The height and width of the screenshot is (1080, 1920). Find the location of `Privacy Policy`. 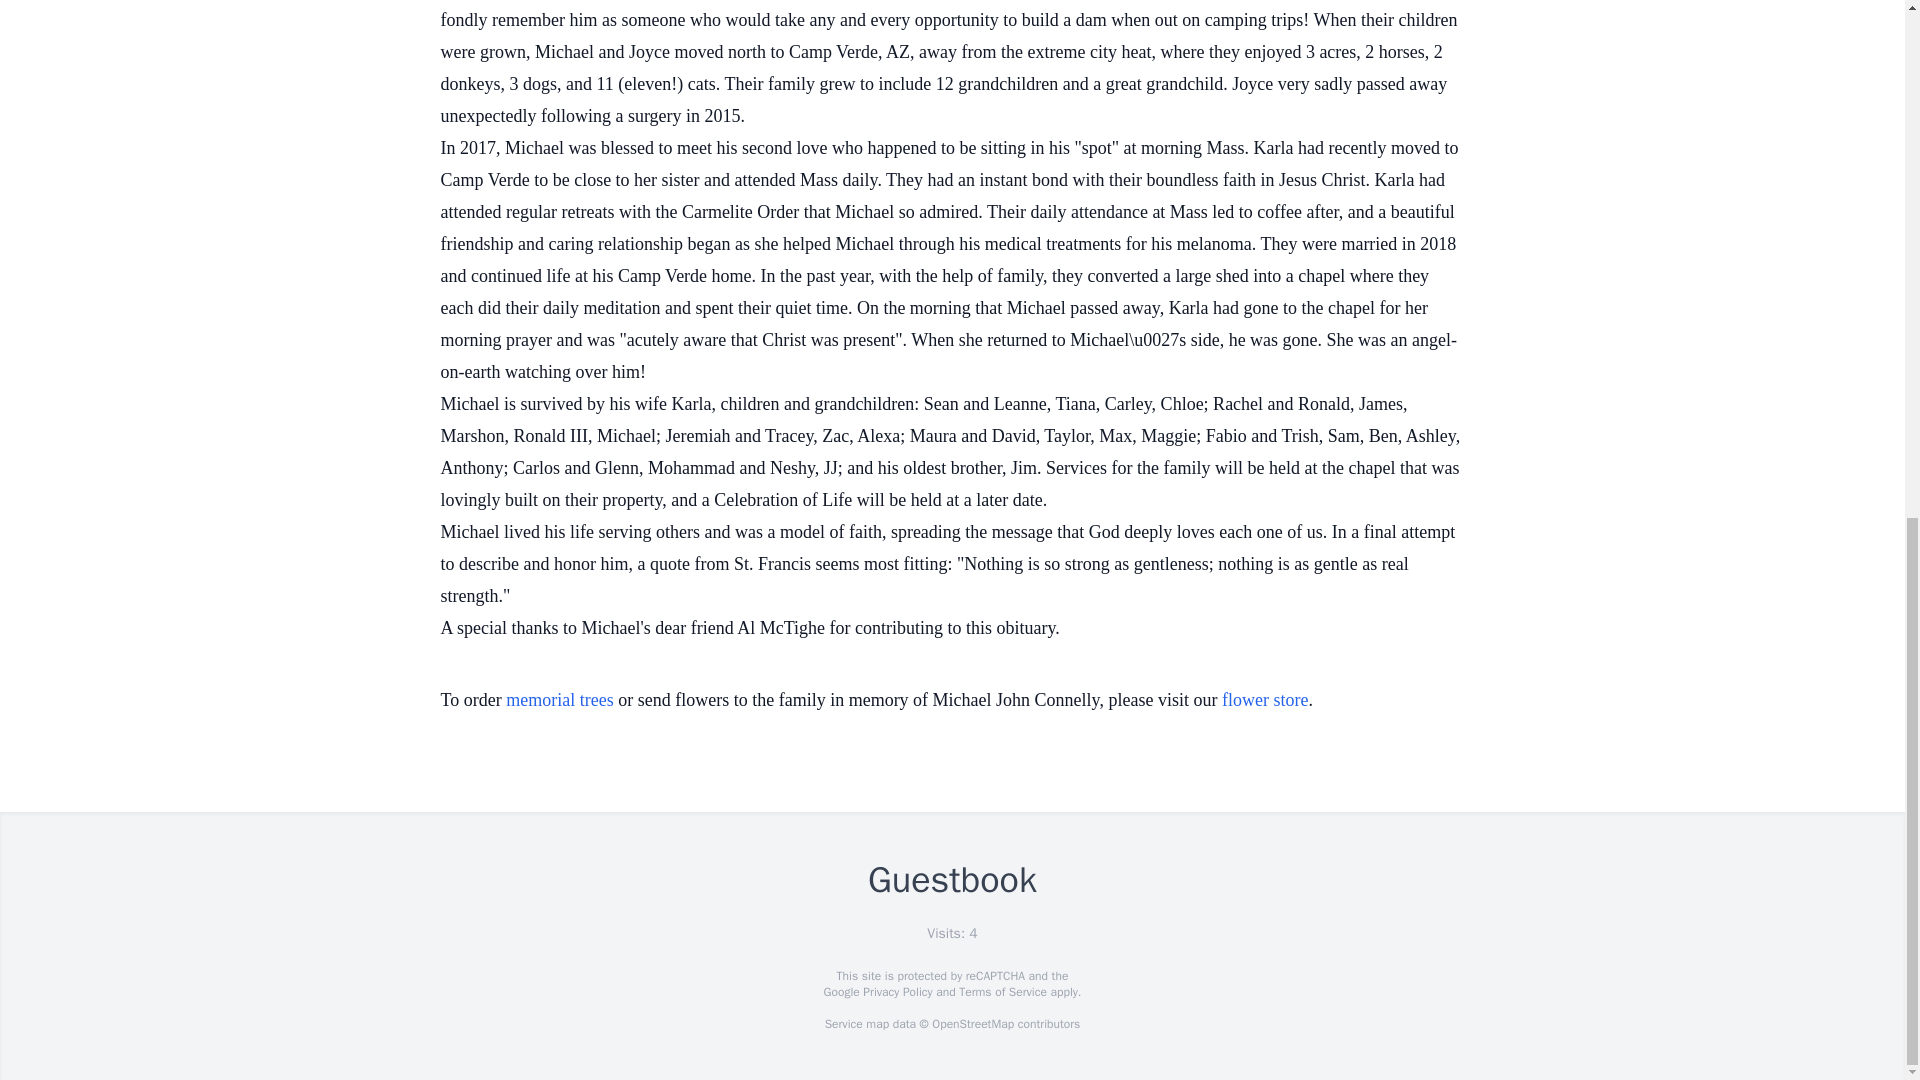

Privacy Policy is located at coordinates (896, 992).